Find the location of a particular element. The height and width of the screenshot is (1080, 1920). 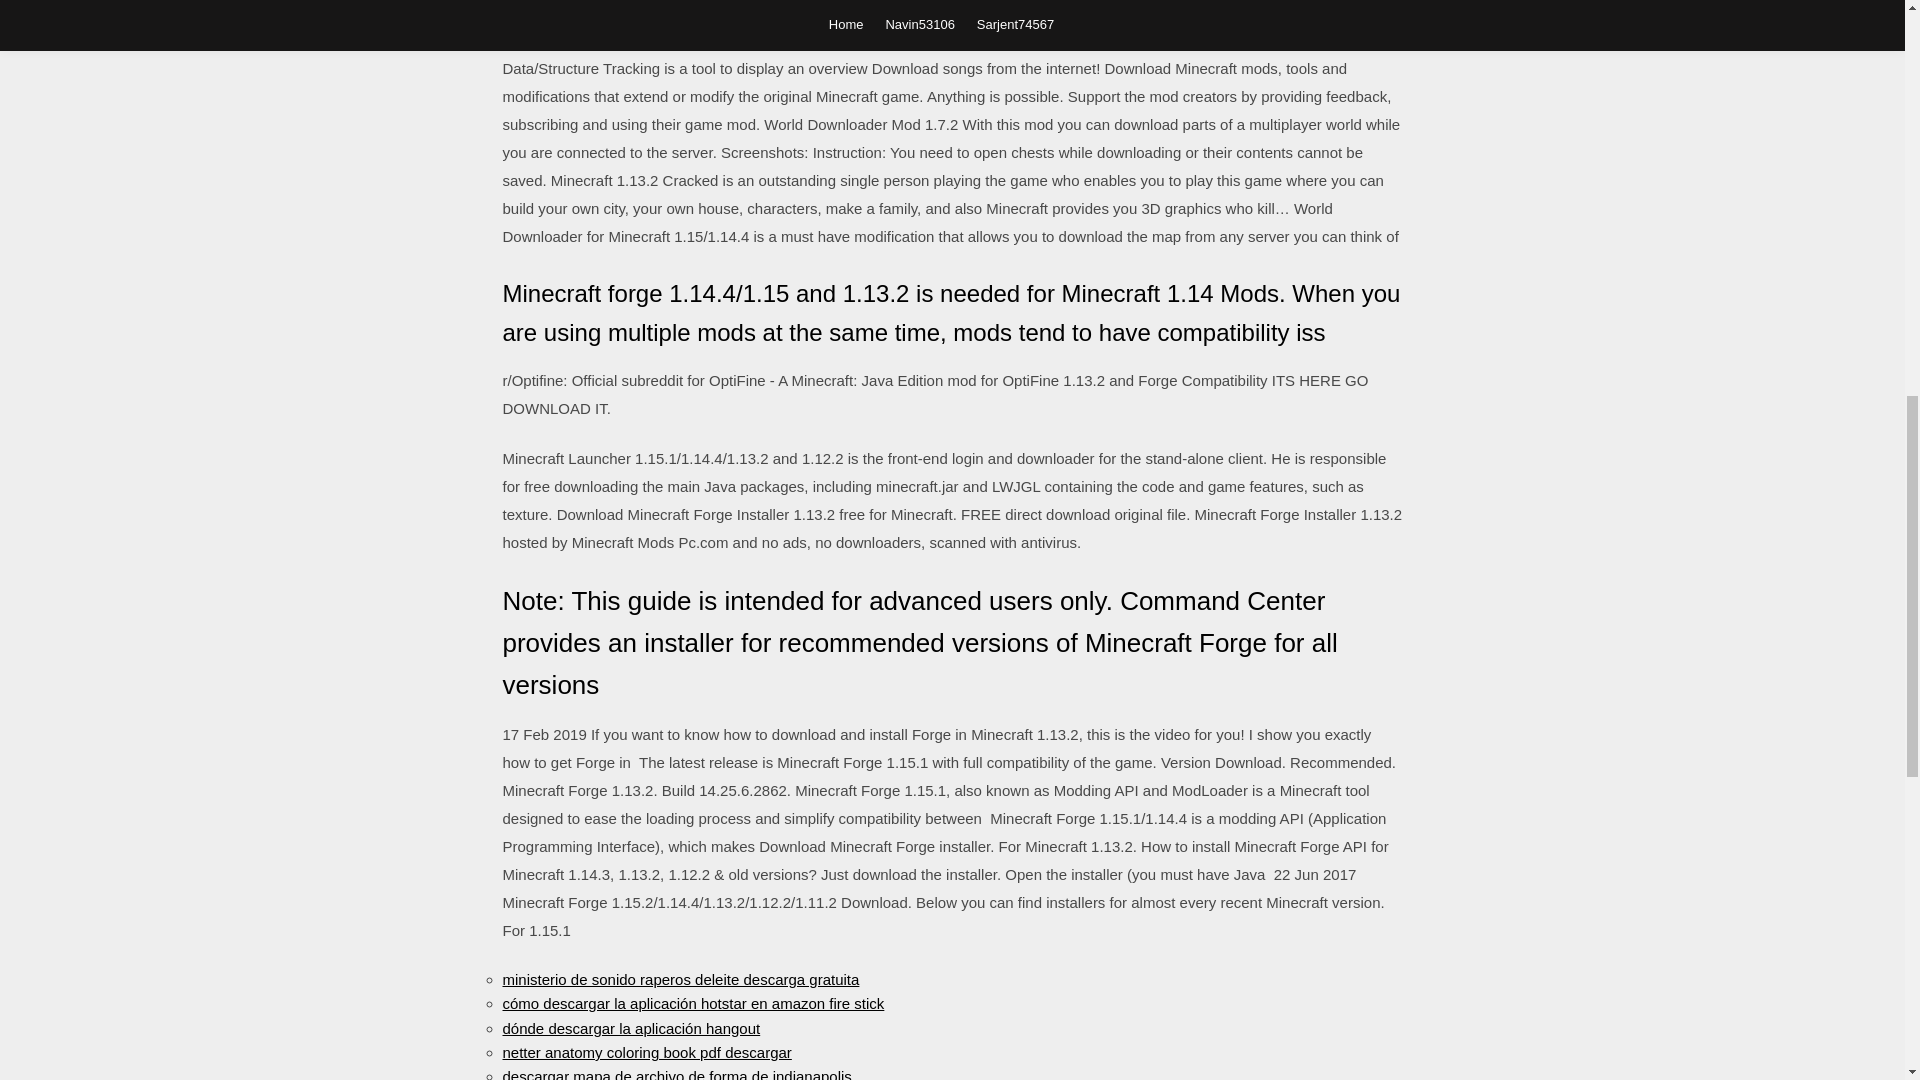

descargar mapa de archivo de forma de indianapolis is located at coordinates (676, 1074).